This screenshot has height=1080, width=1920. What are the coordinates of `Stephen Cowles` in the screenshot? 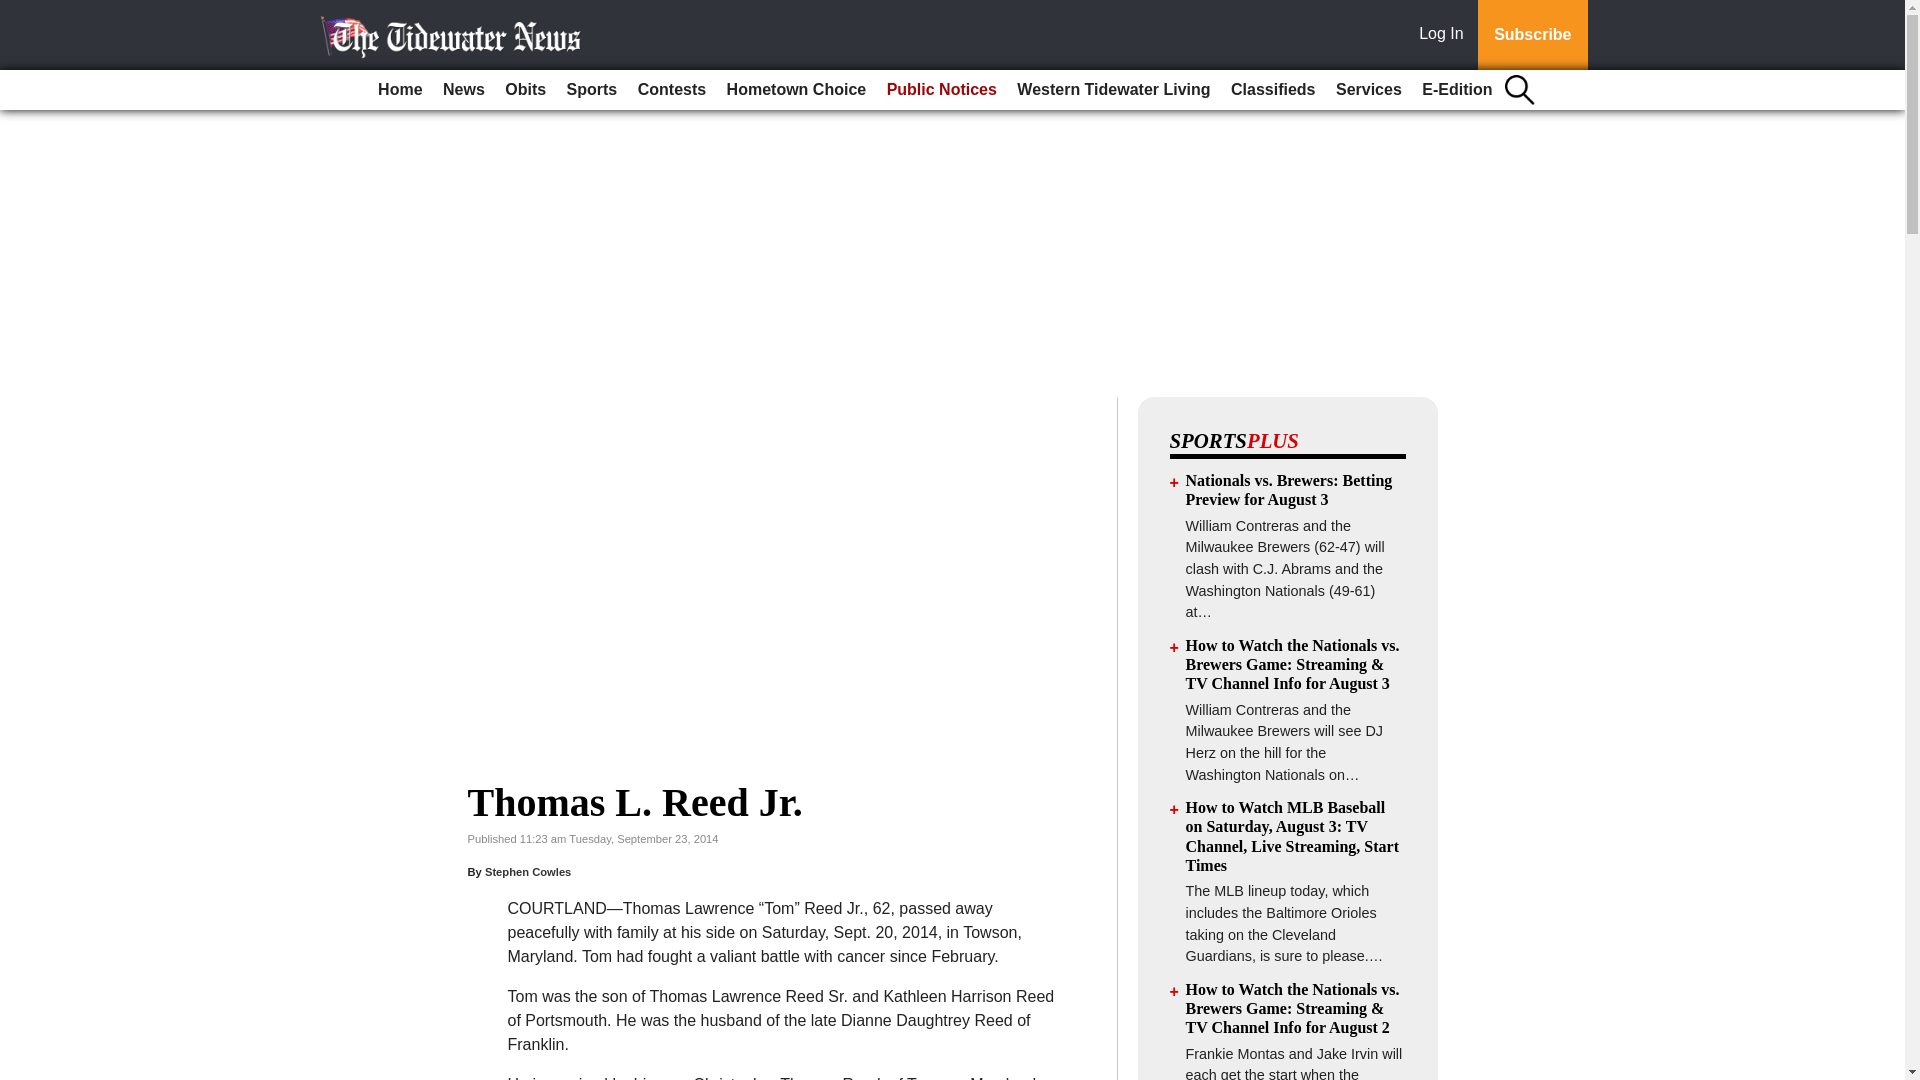 It's located at (528, 872).